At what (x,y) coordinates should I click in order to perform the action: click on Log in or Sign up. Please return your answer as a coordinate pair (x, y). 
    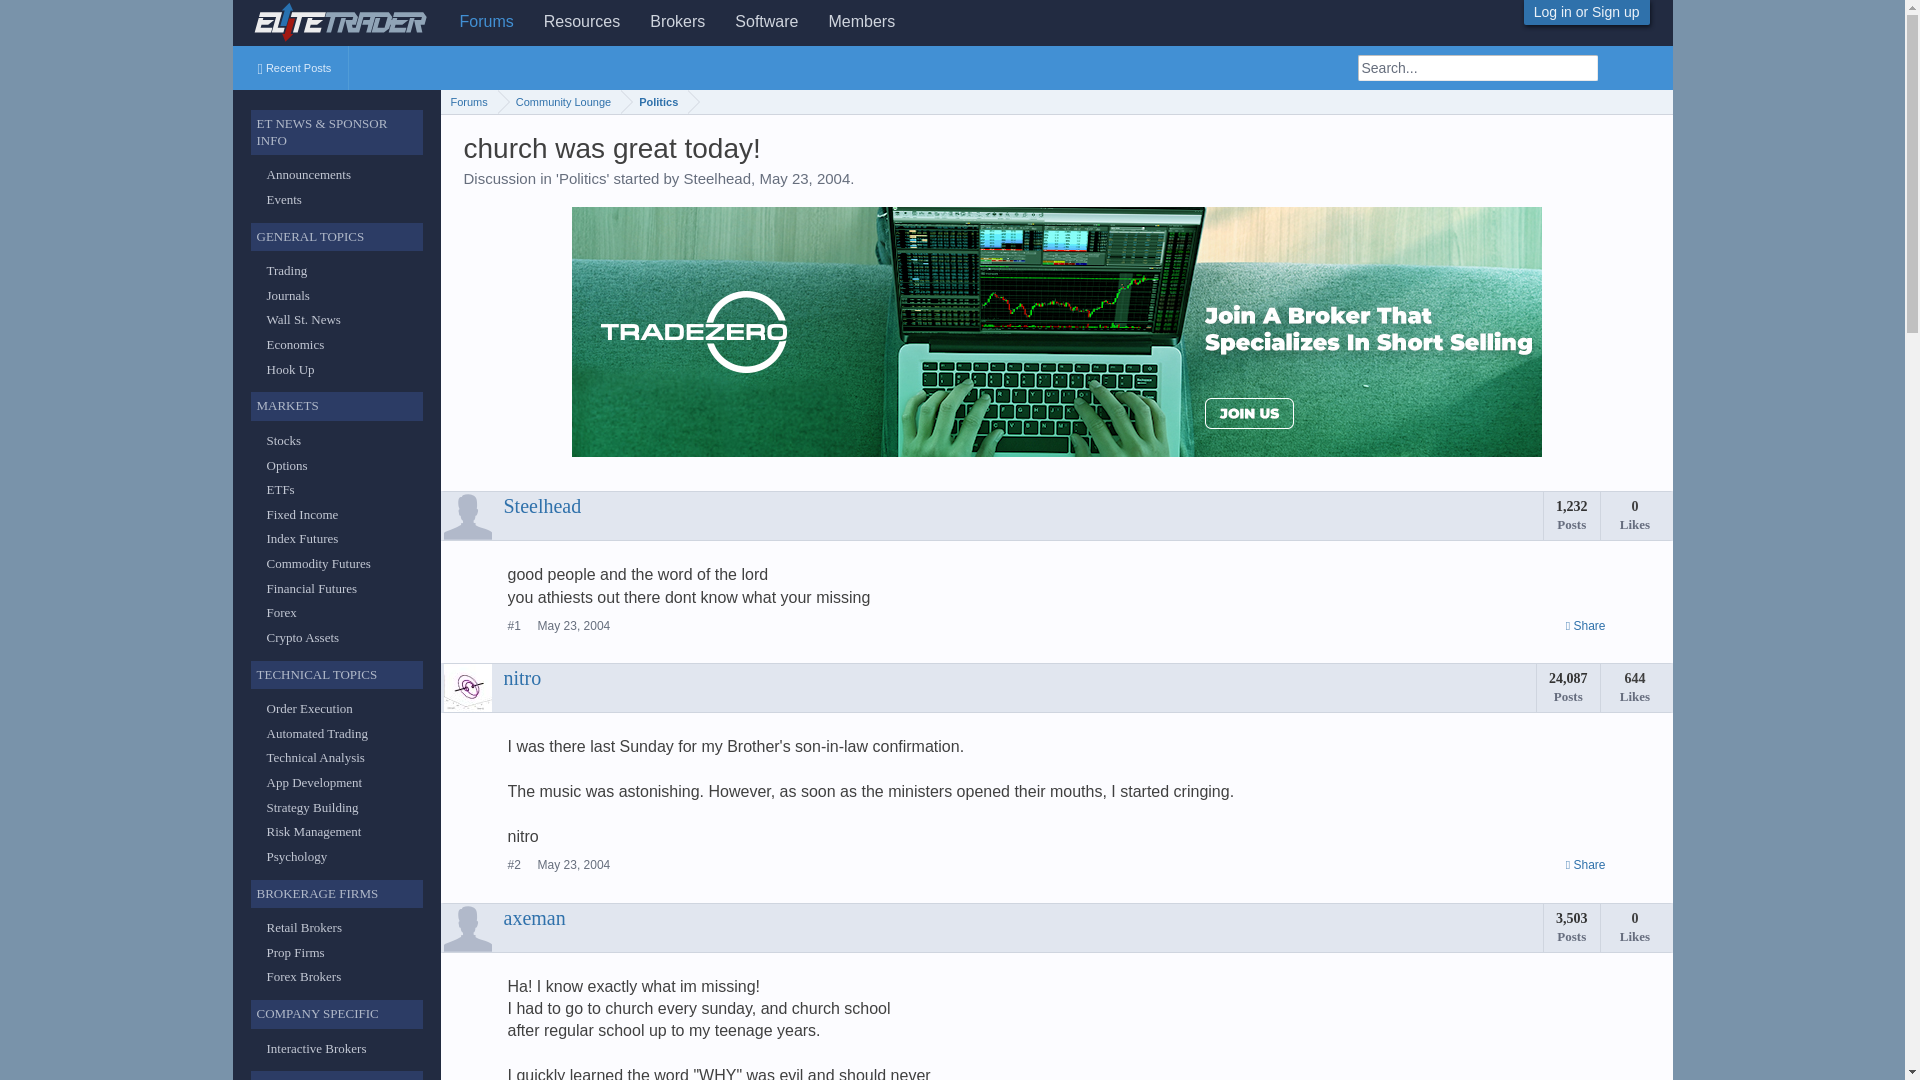
    Looking at the image, I should click on (1586, 12).